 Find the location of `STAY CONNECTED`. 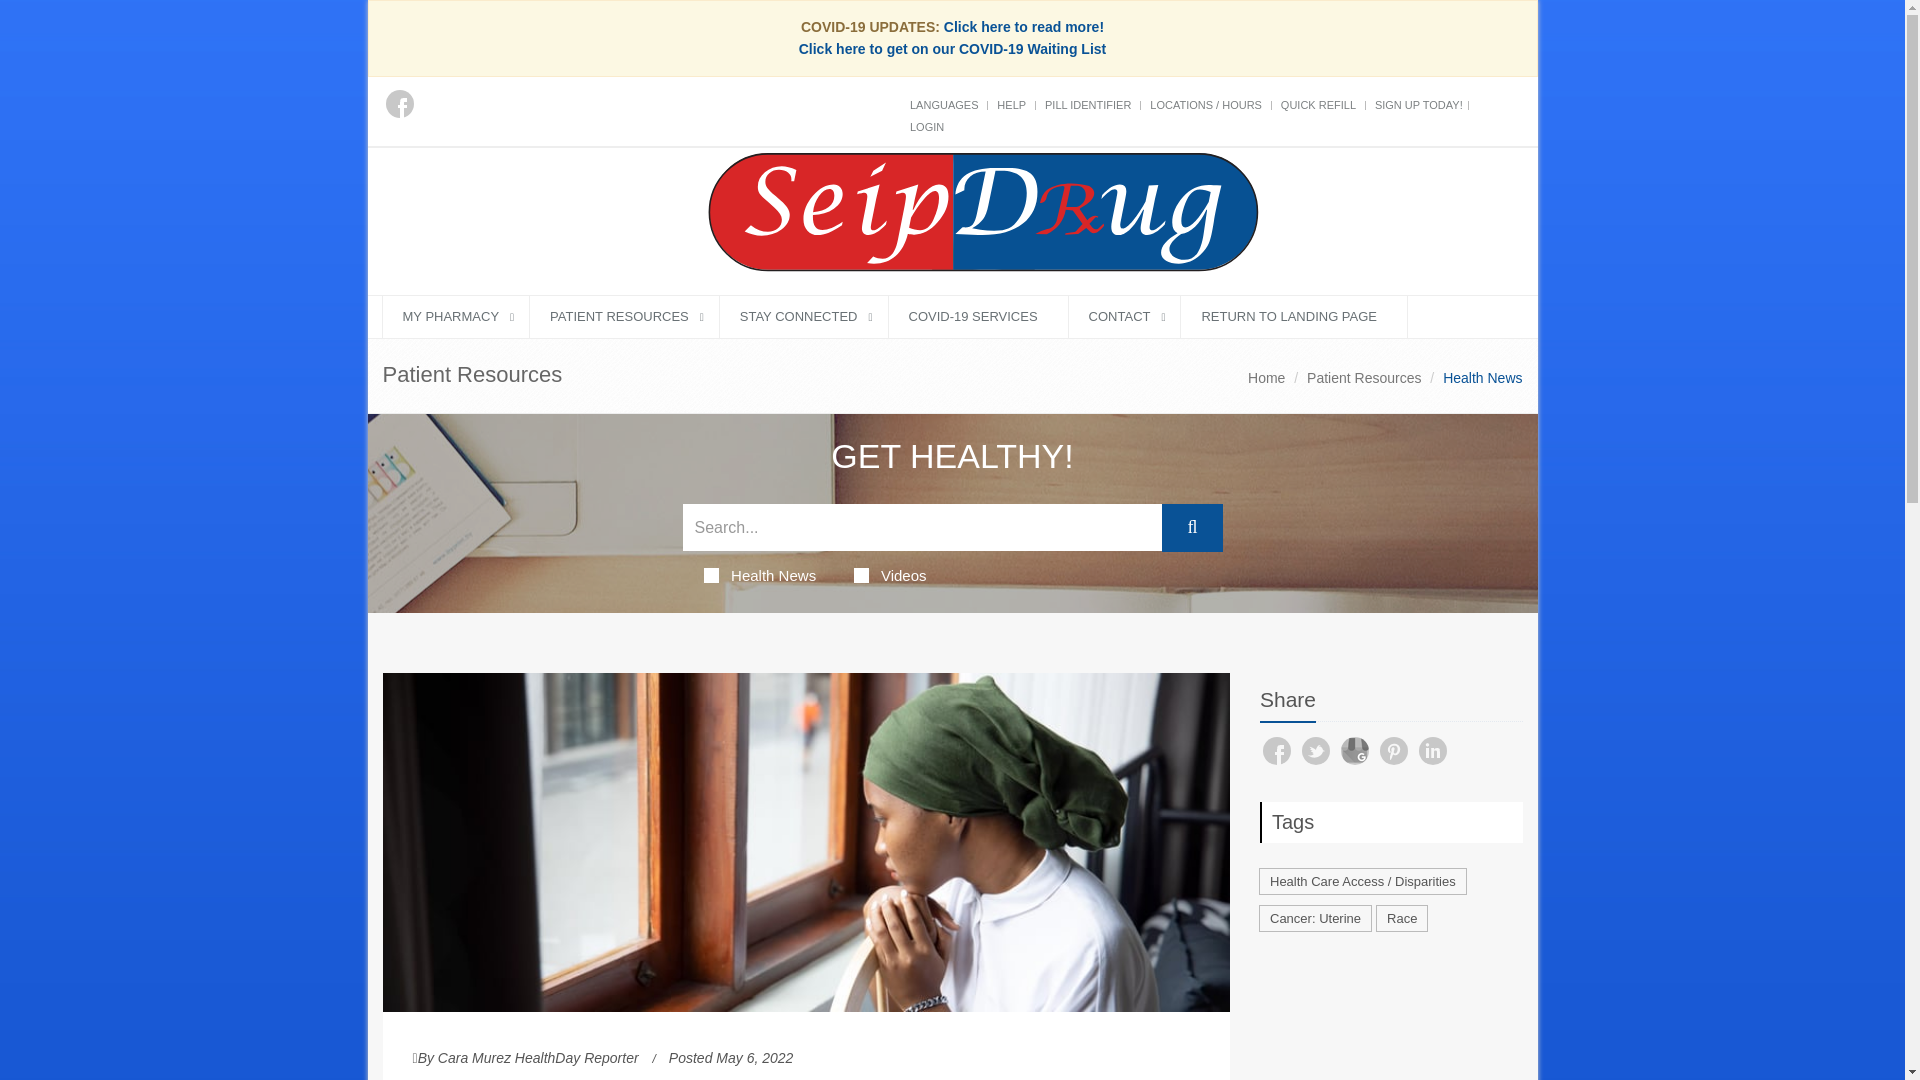

STAY CONNECTED is located at coordinates (804, 316).